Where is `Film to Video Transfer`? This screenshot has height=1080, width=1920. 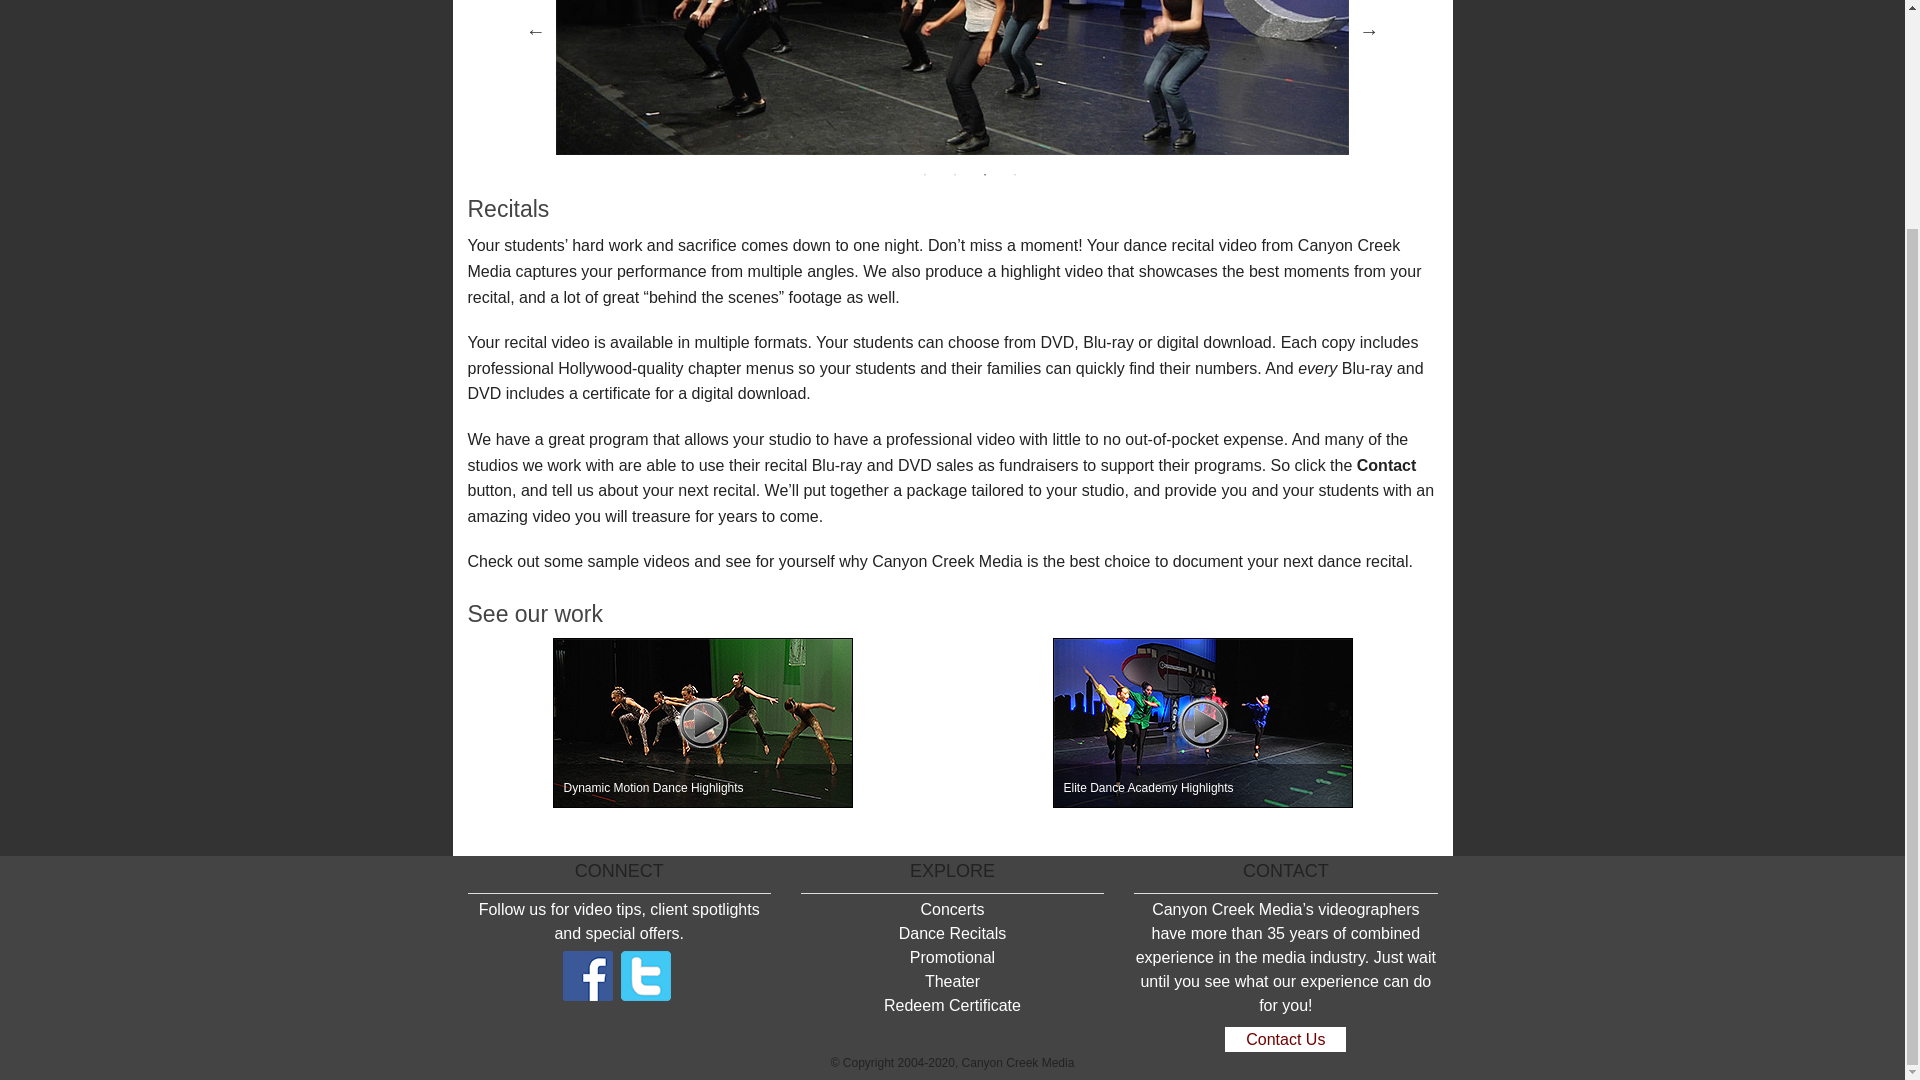
Film to Video Transfer is located at coordinates (1246, 18).